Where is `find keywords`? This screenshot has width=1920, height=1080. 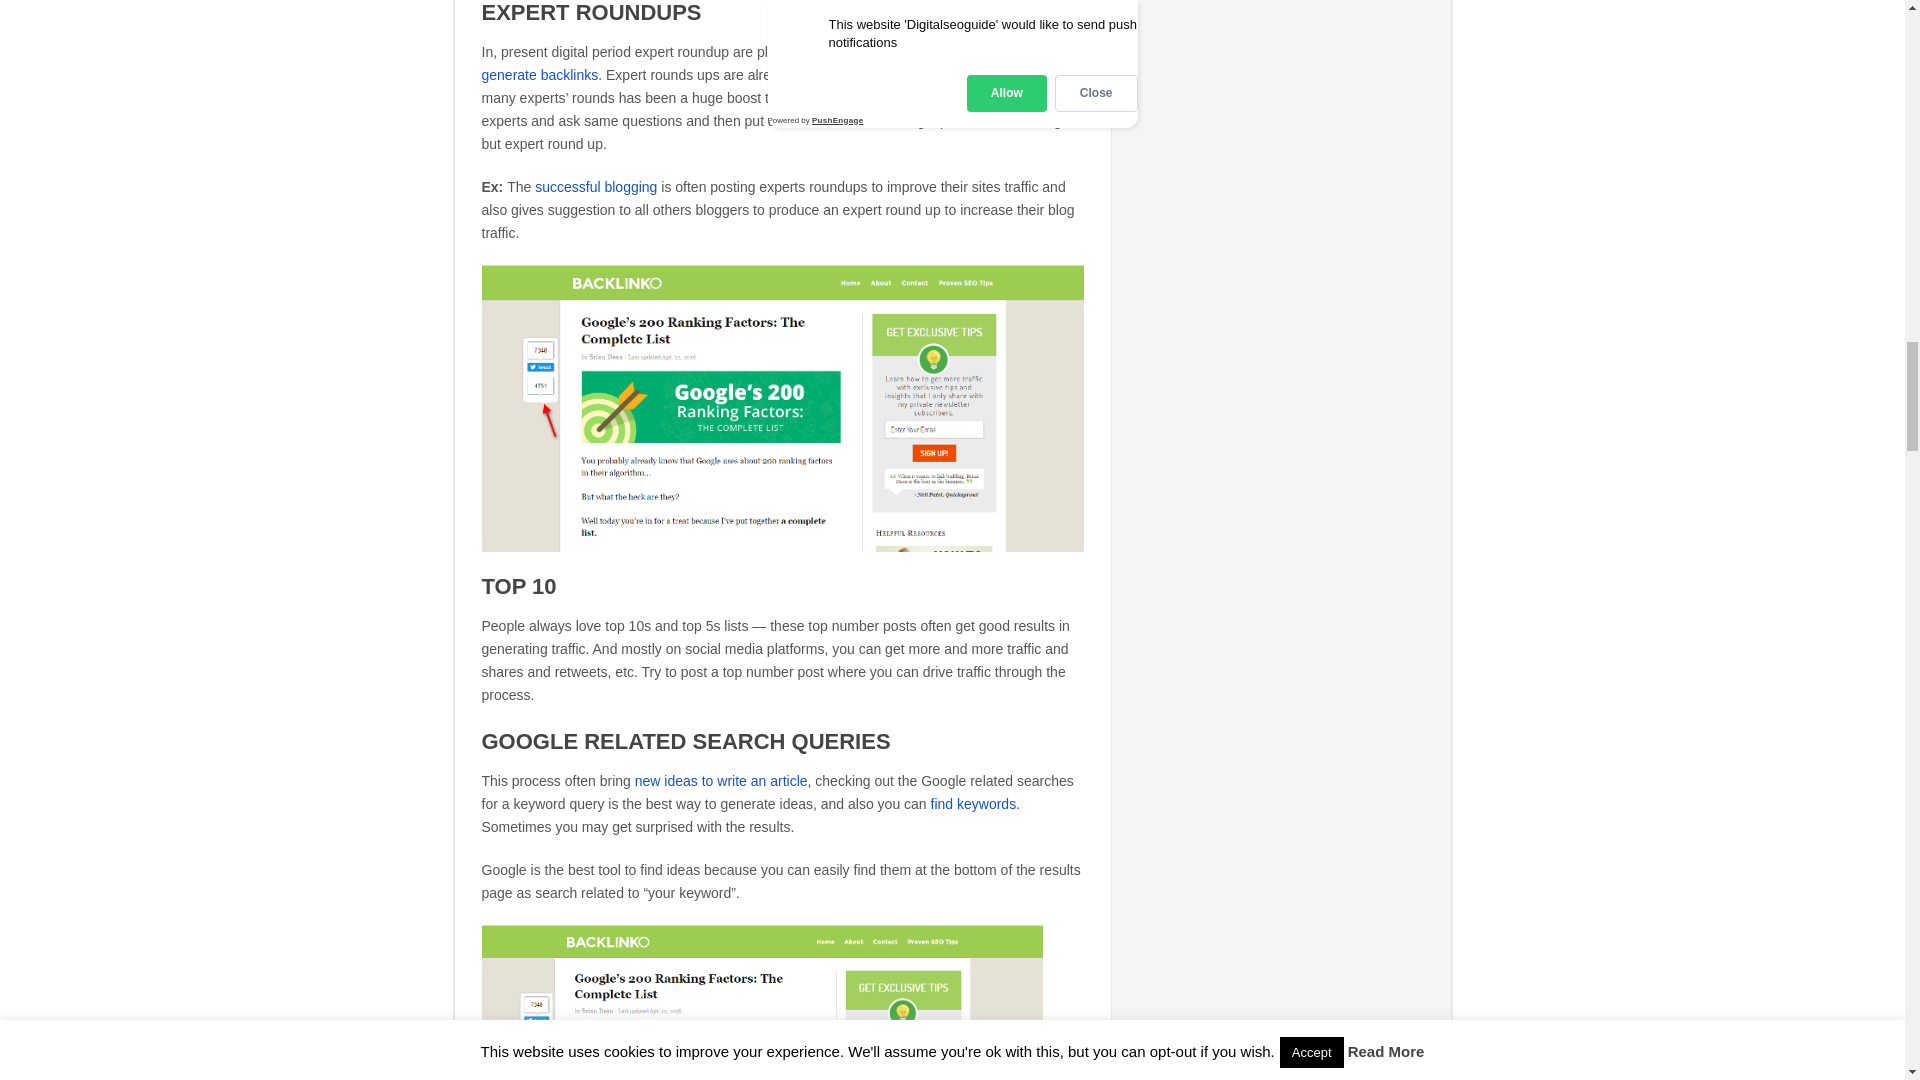 find keywords is located at coordinates (974, 804).